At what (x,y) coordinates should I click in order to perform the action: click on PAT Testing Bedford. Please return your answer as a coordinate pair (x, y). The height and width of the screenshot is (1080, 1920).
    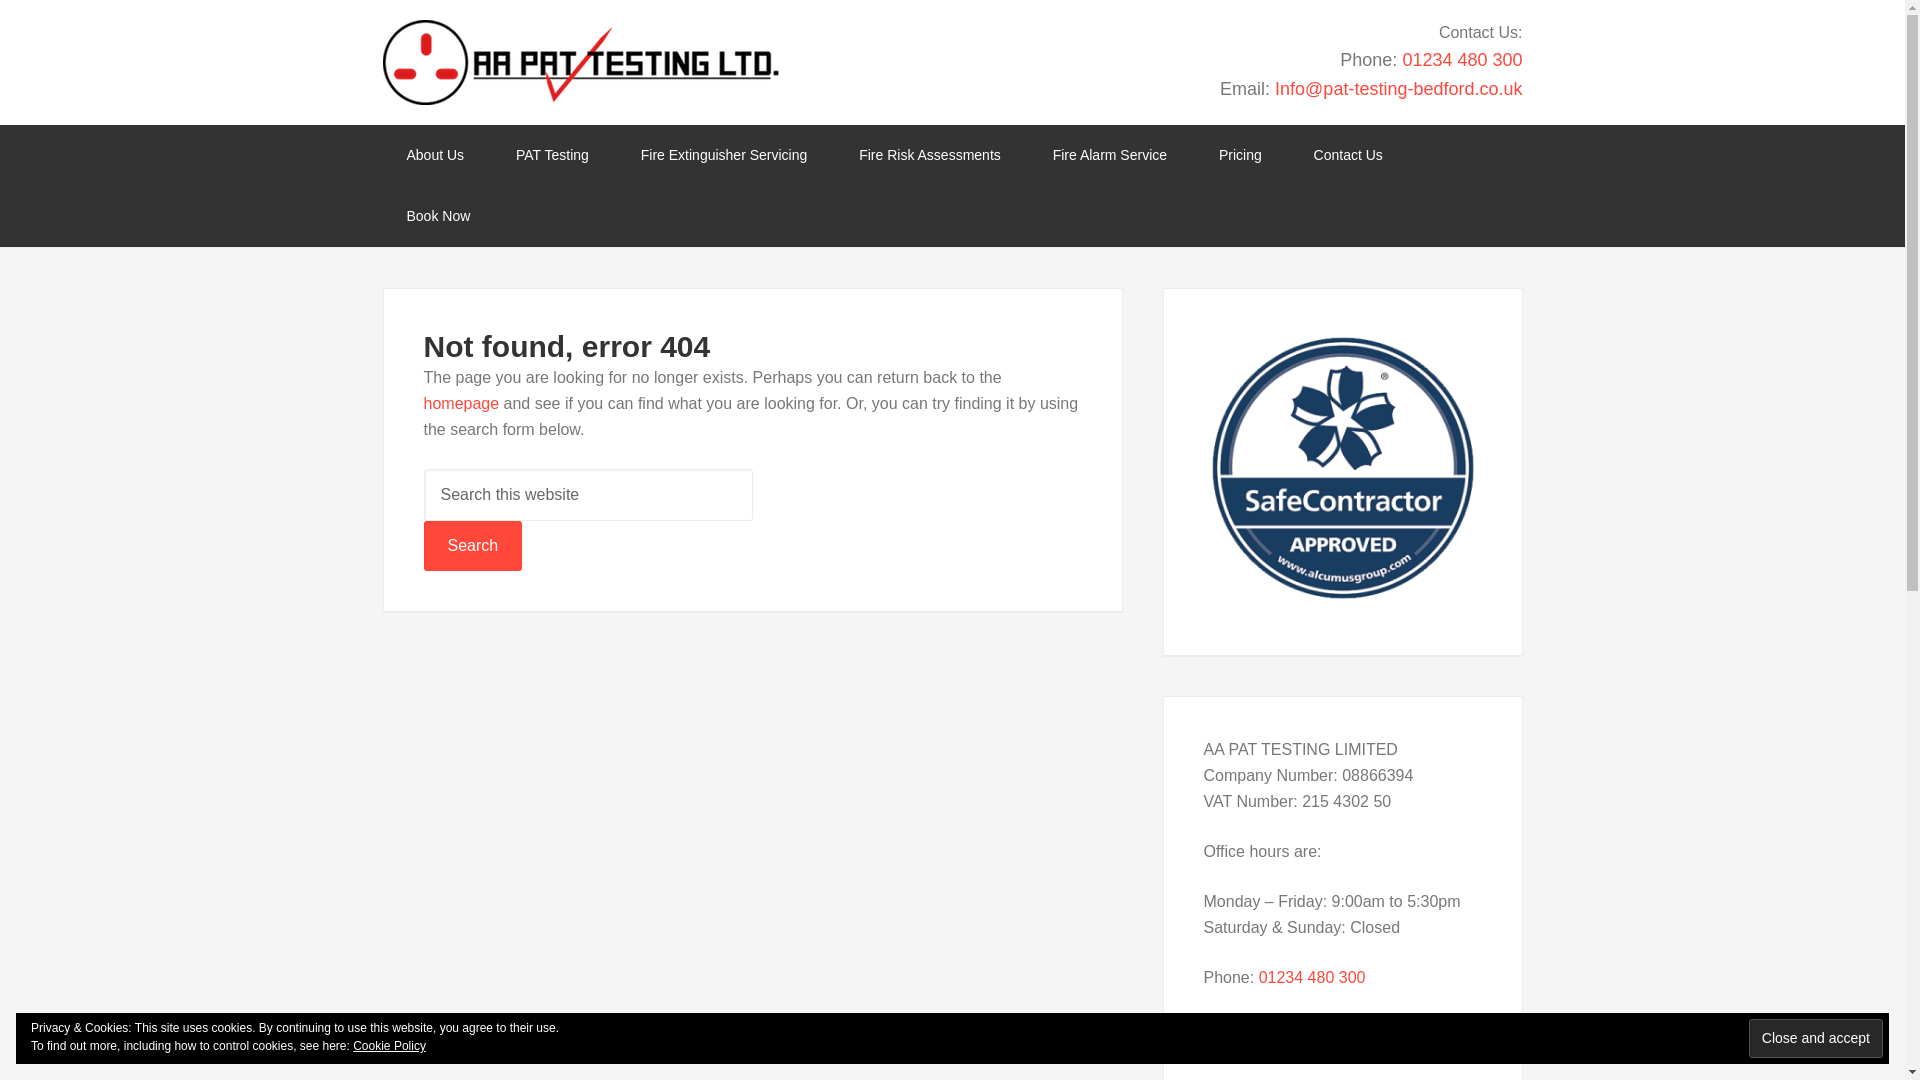
    Looking at the image, I should click on (580, 62).